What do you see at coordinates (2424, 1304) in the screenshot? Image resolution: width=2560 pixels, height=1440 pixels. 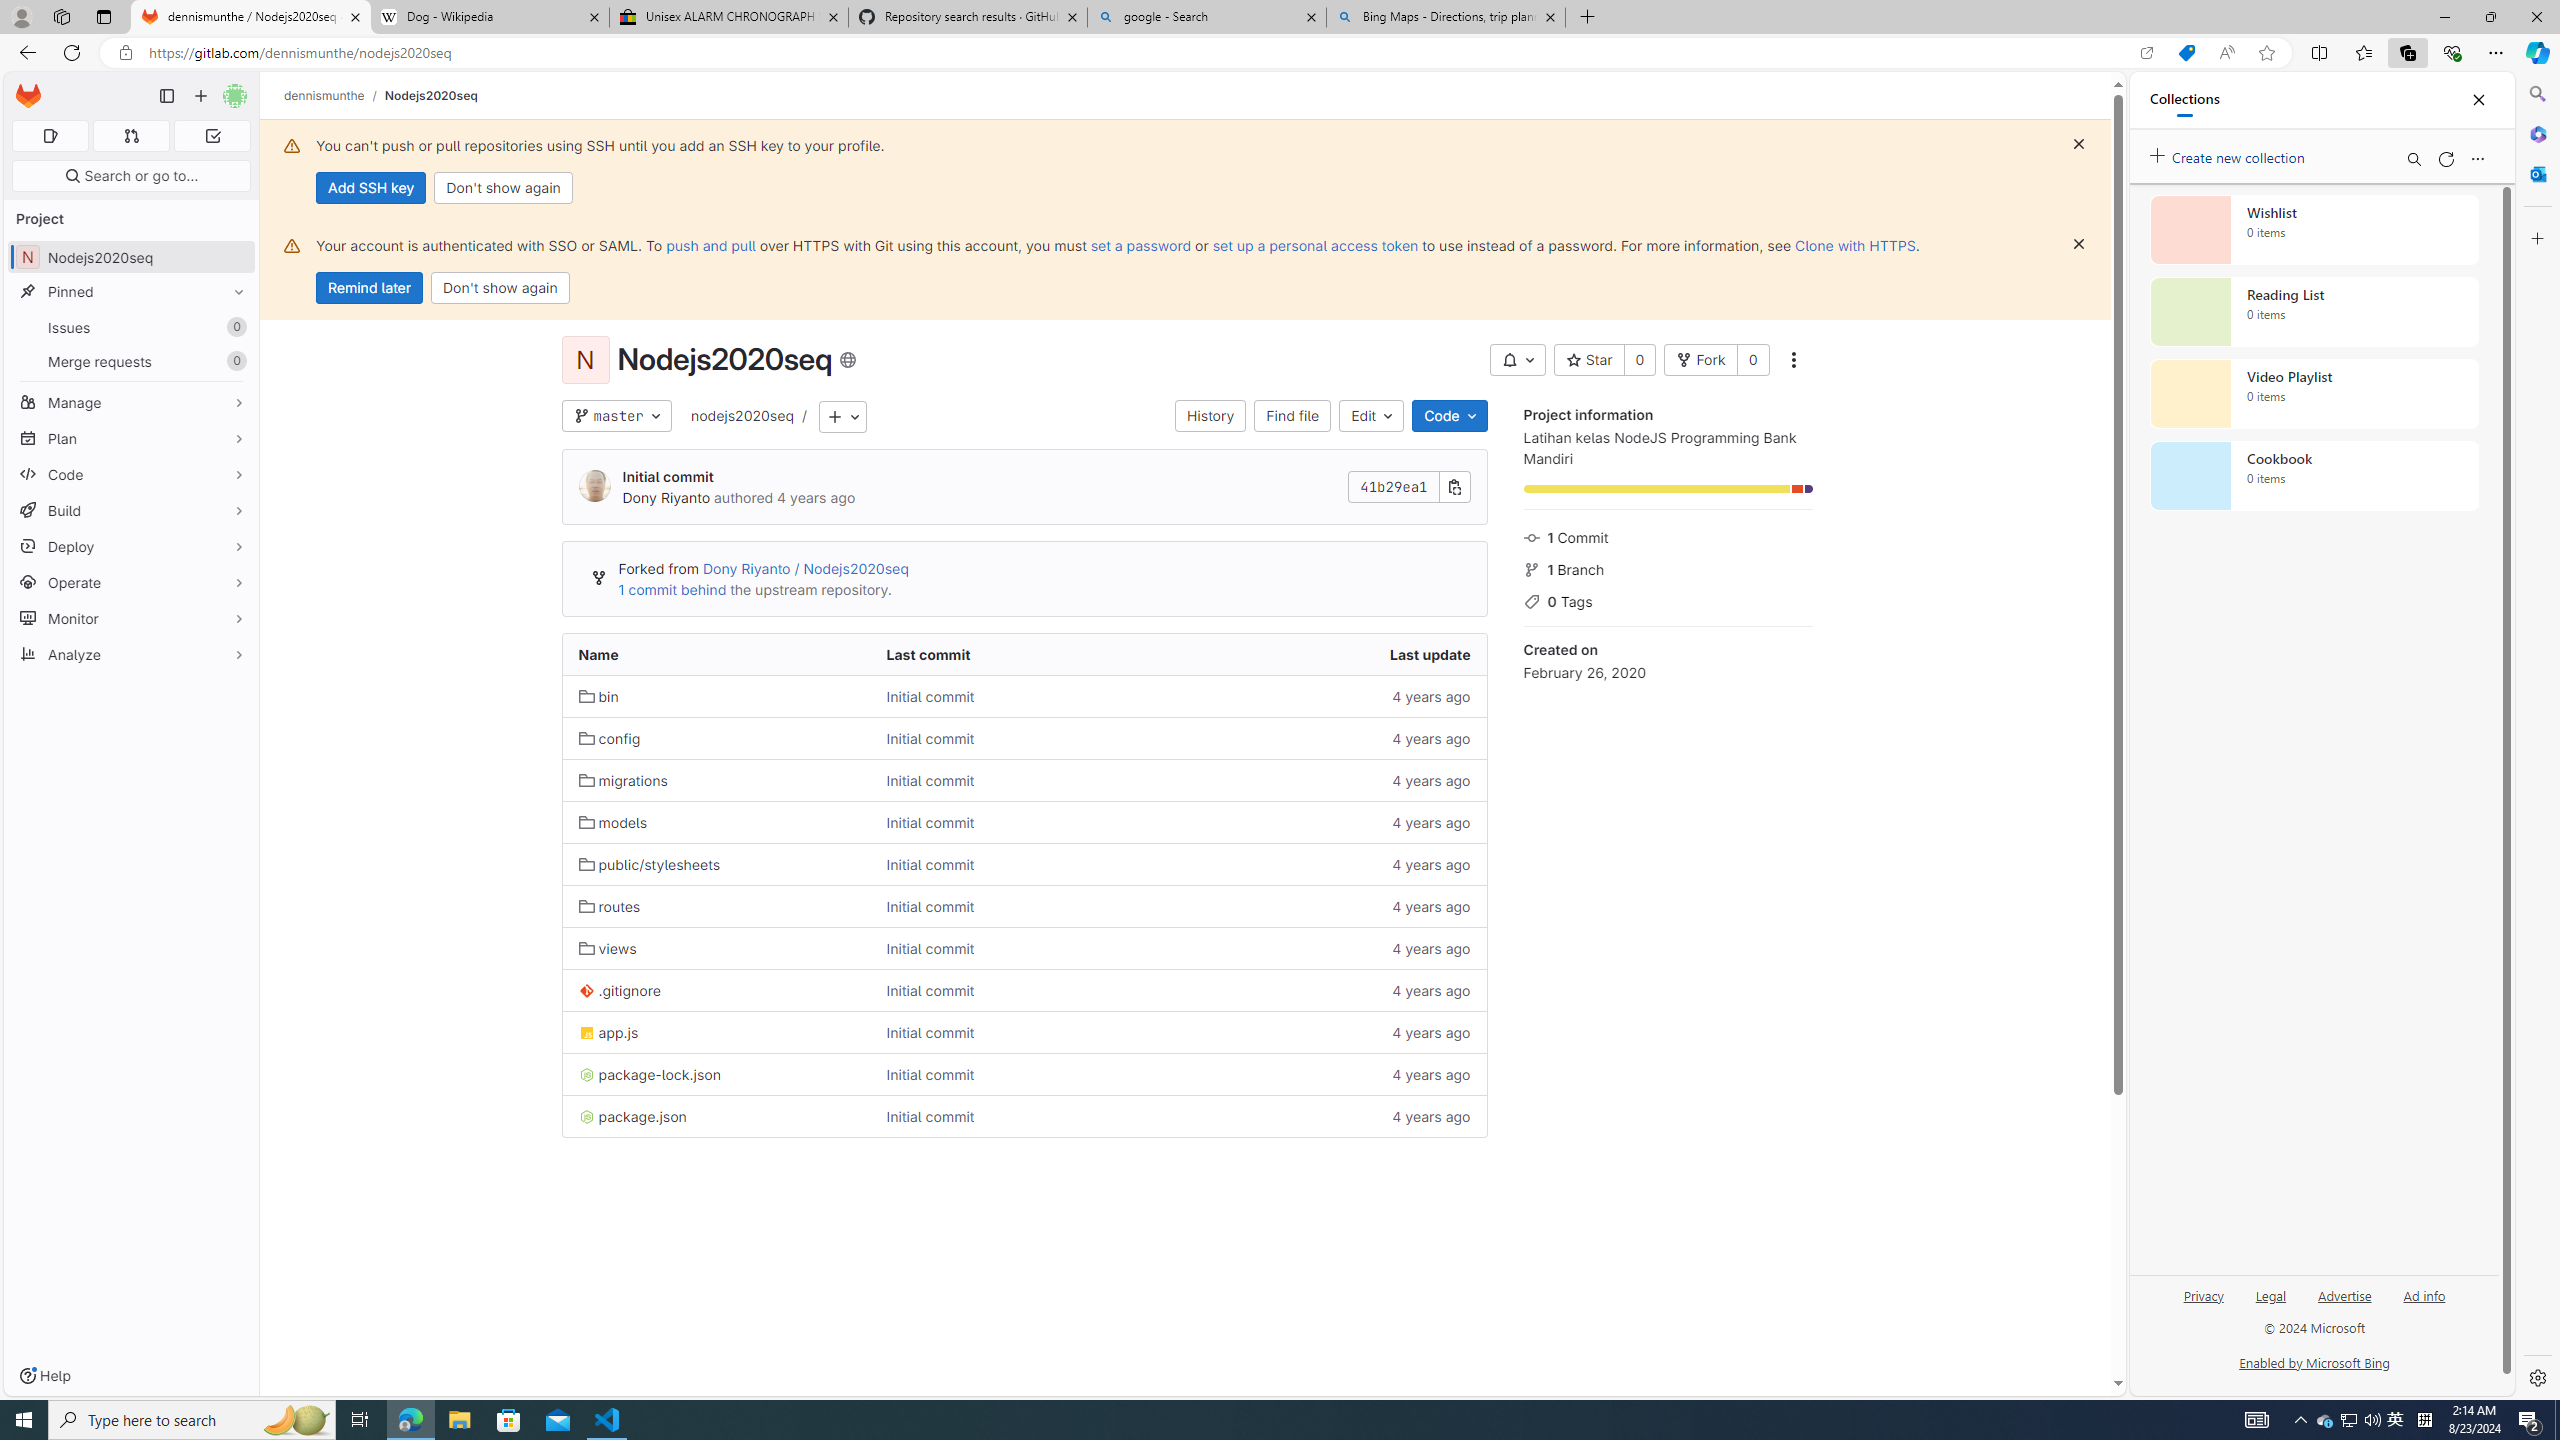 I see `Ad info` at bounding box center [2424, 1304].